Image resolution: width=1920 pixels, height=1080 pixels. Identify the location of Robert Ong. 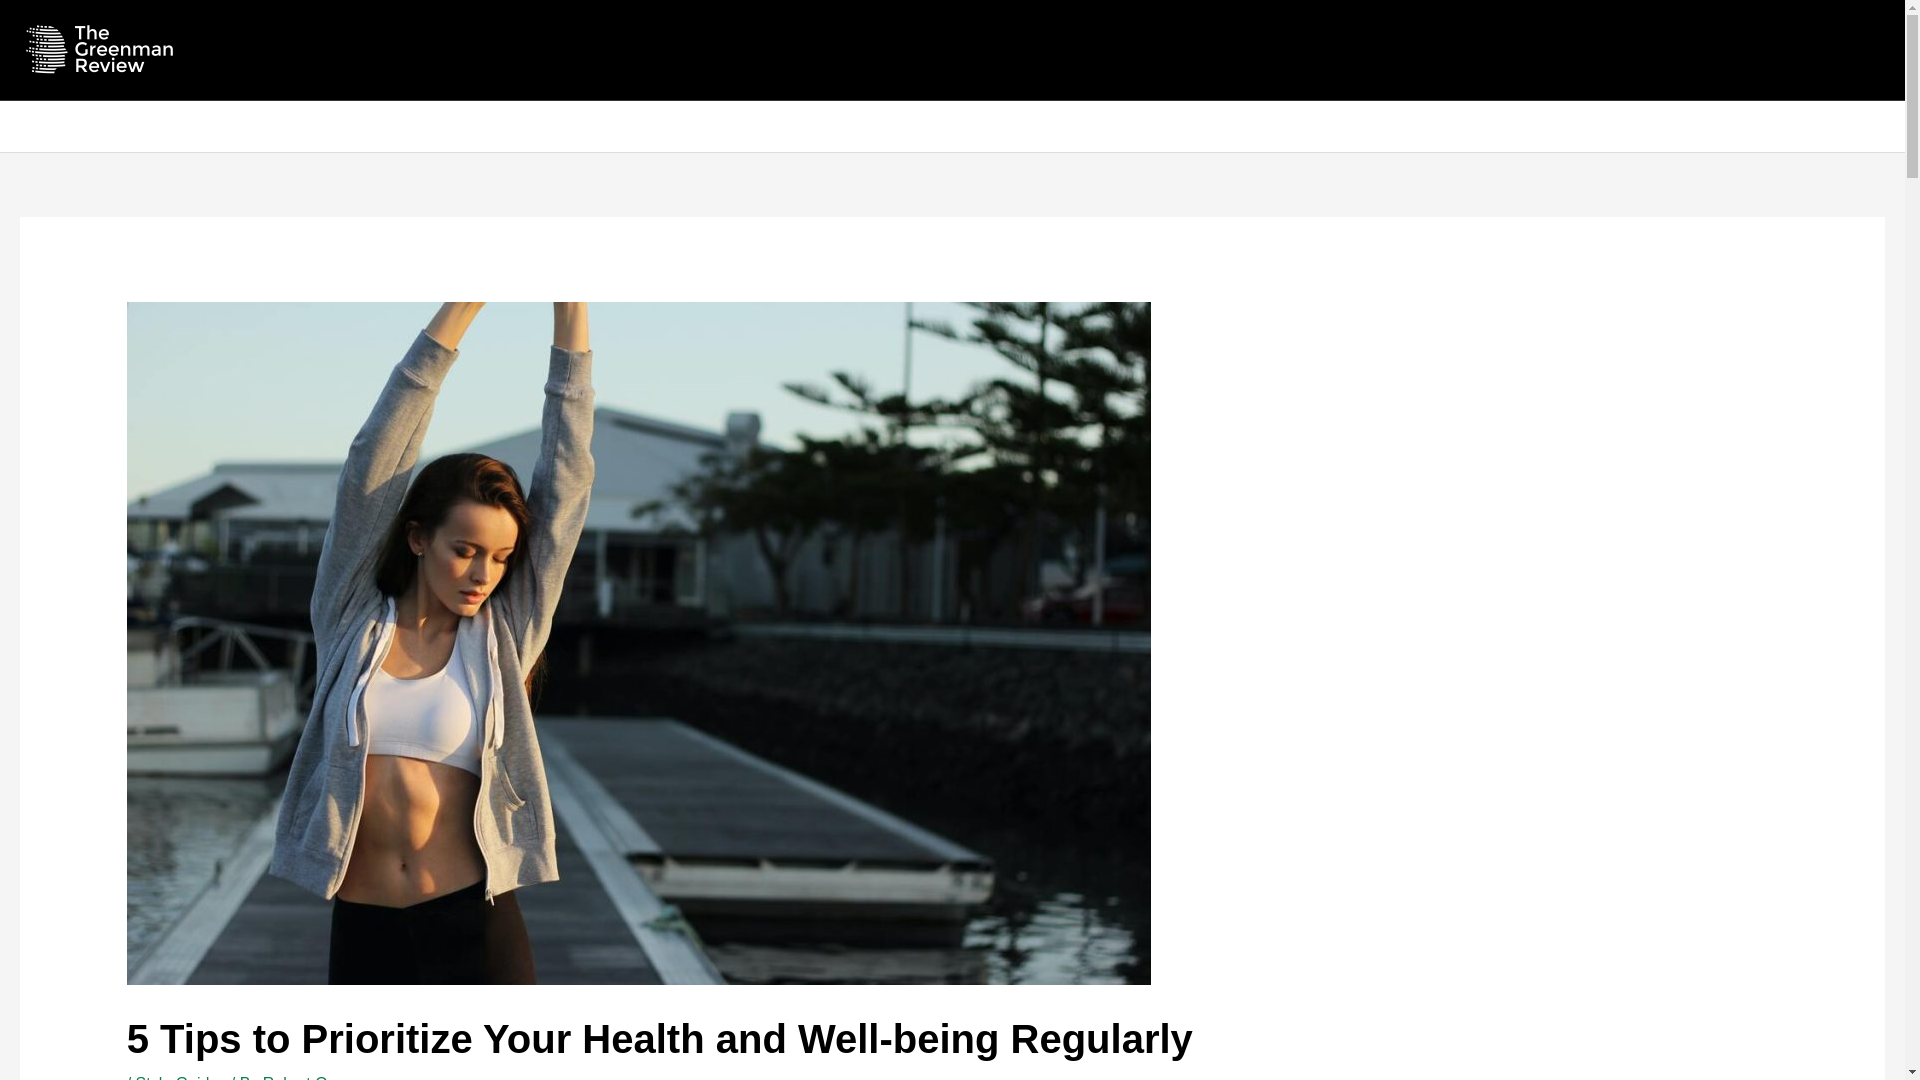
(304, 1077).